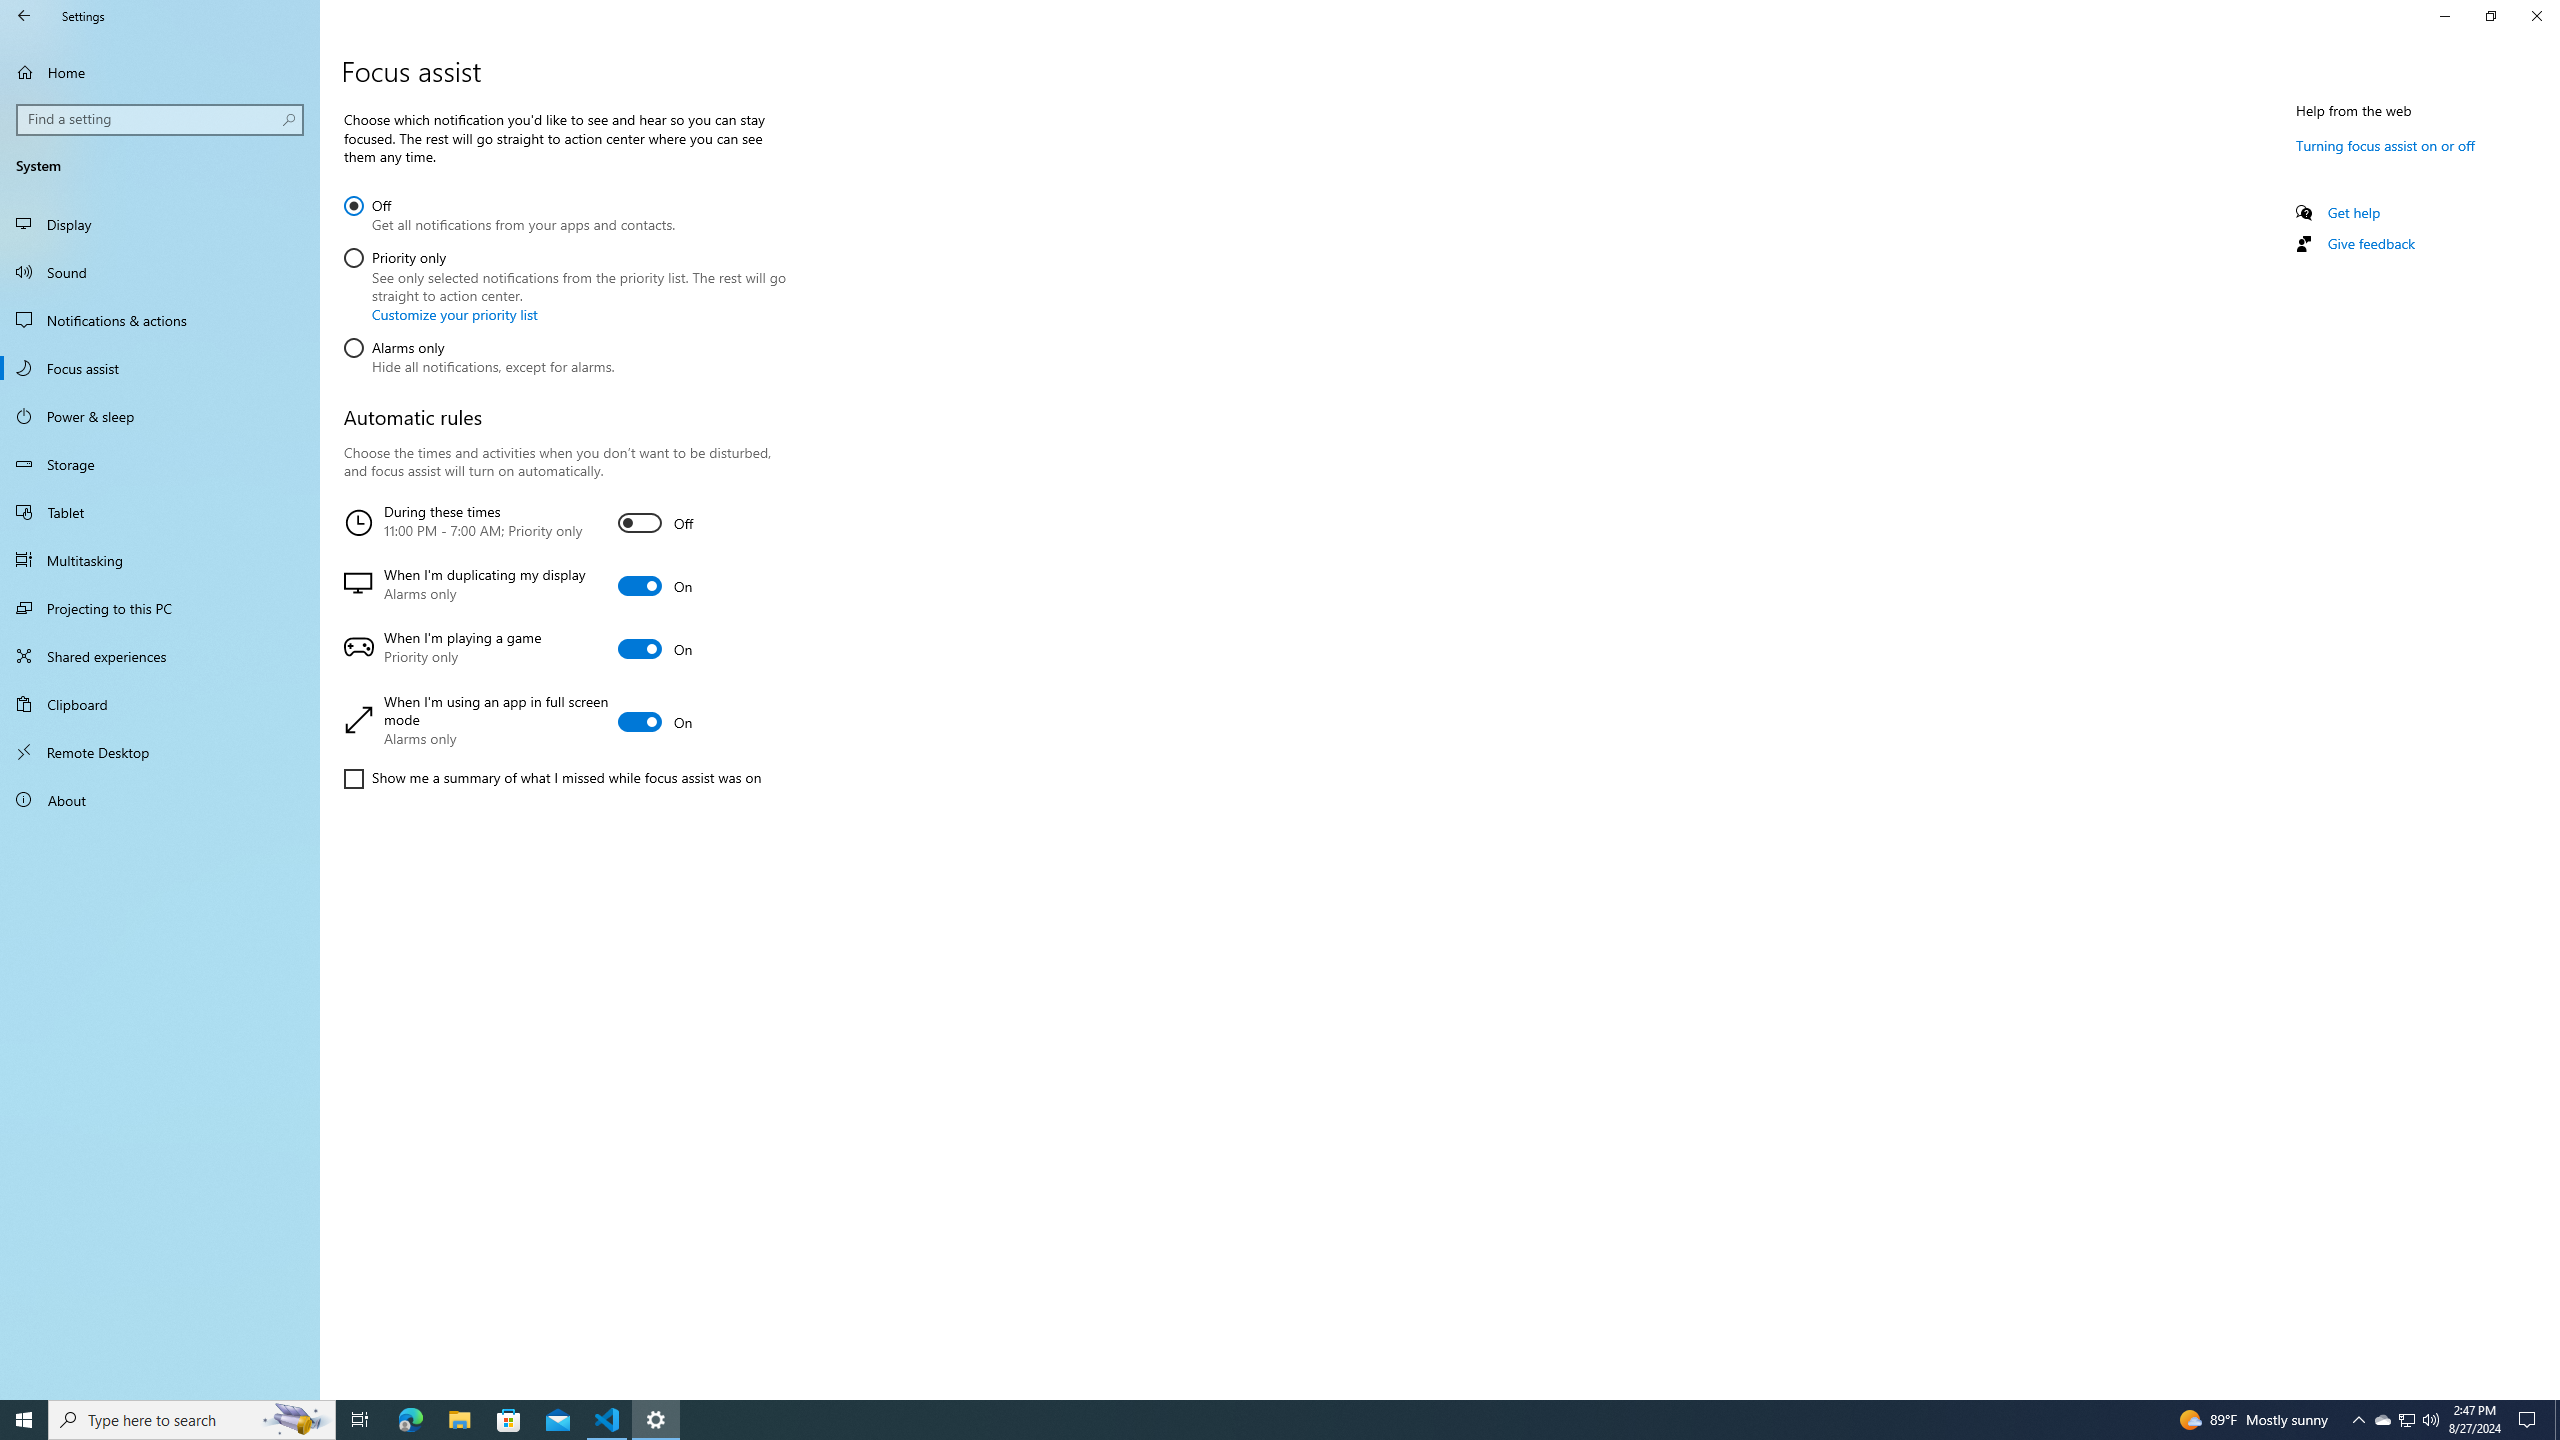  I want to click on Back, so click(24, 16).